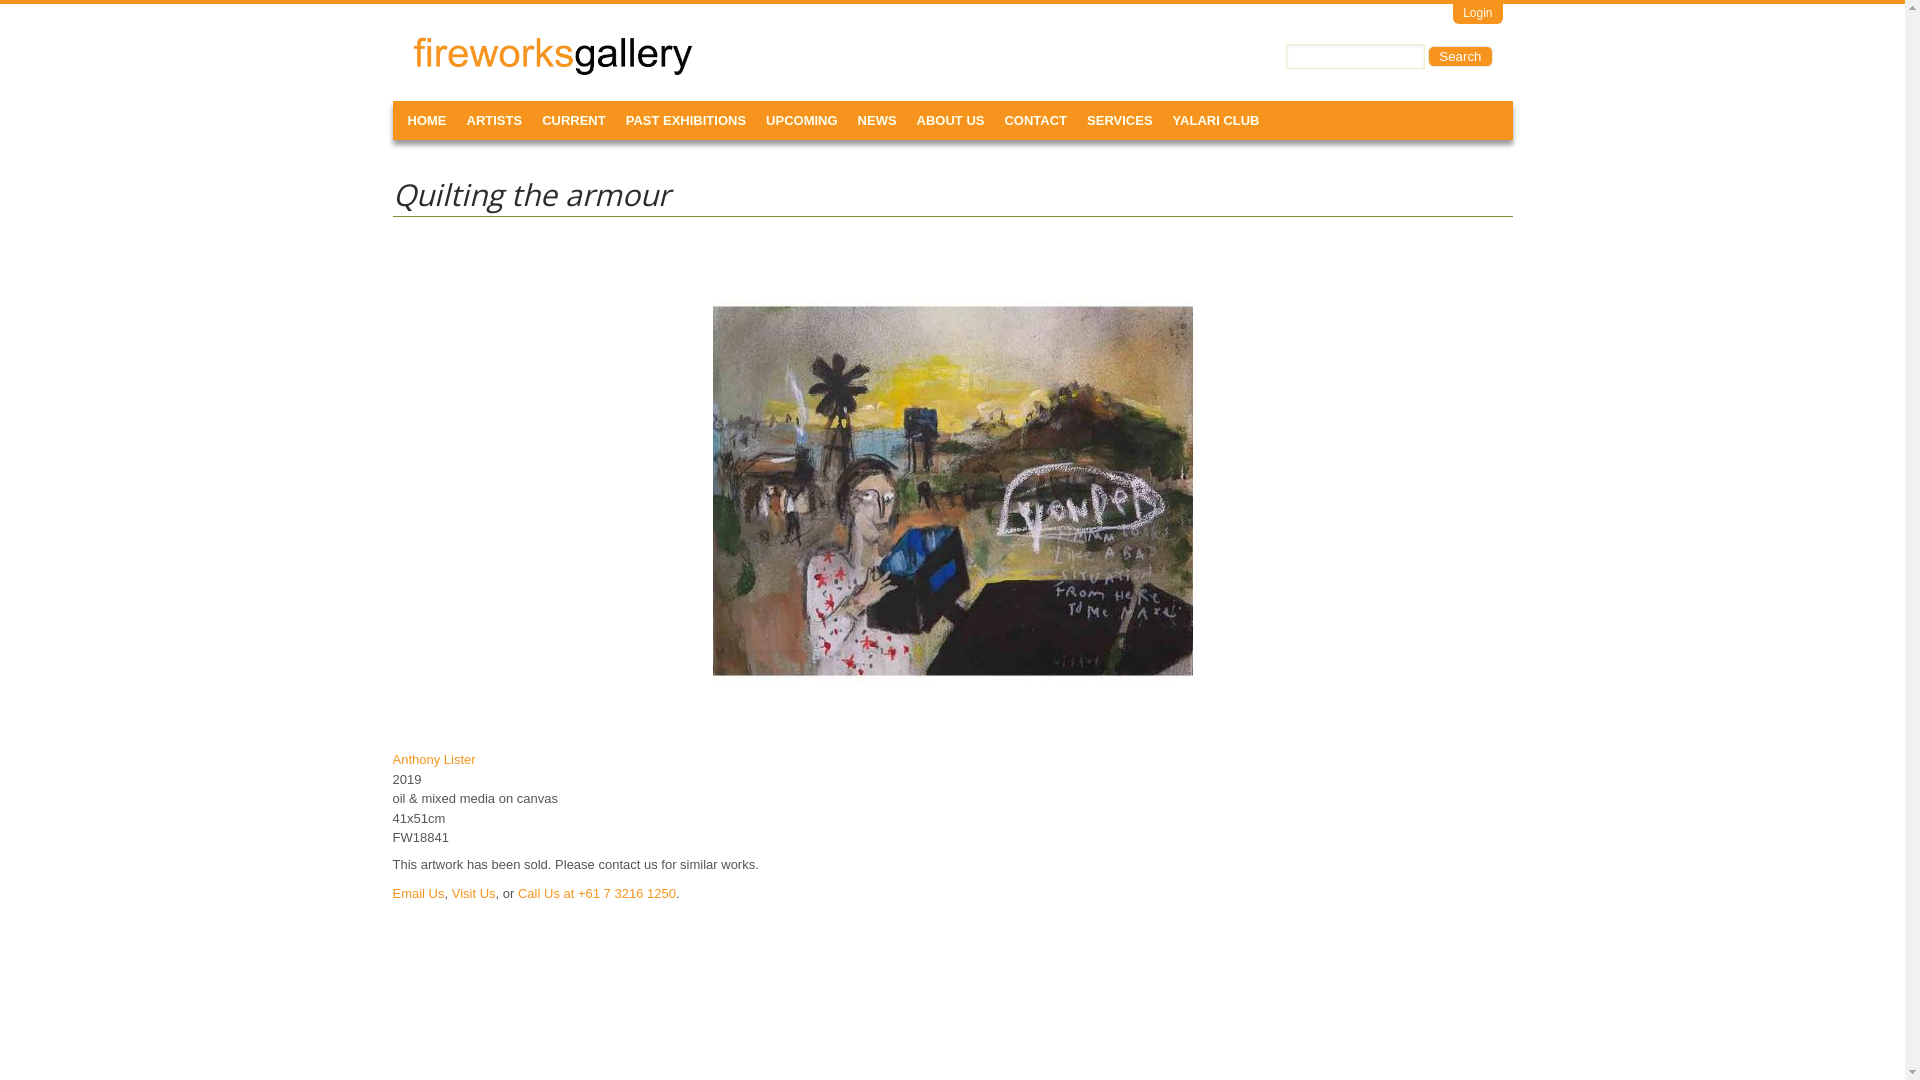 The image size is (1920, 1080). Describe the element at coordinates (428, 120) in the screenshot. I see `HOME` at that location.